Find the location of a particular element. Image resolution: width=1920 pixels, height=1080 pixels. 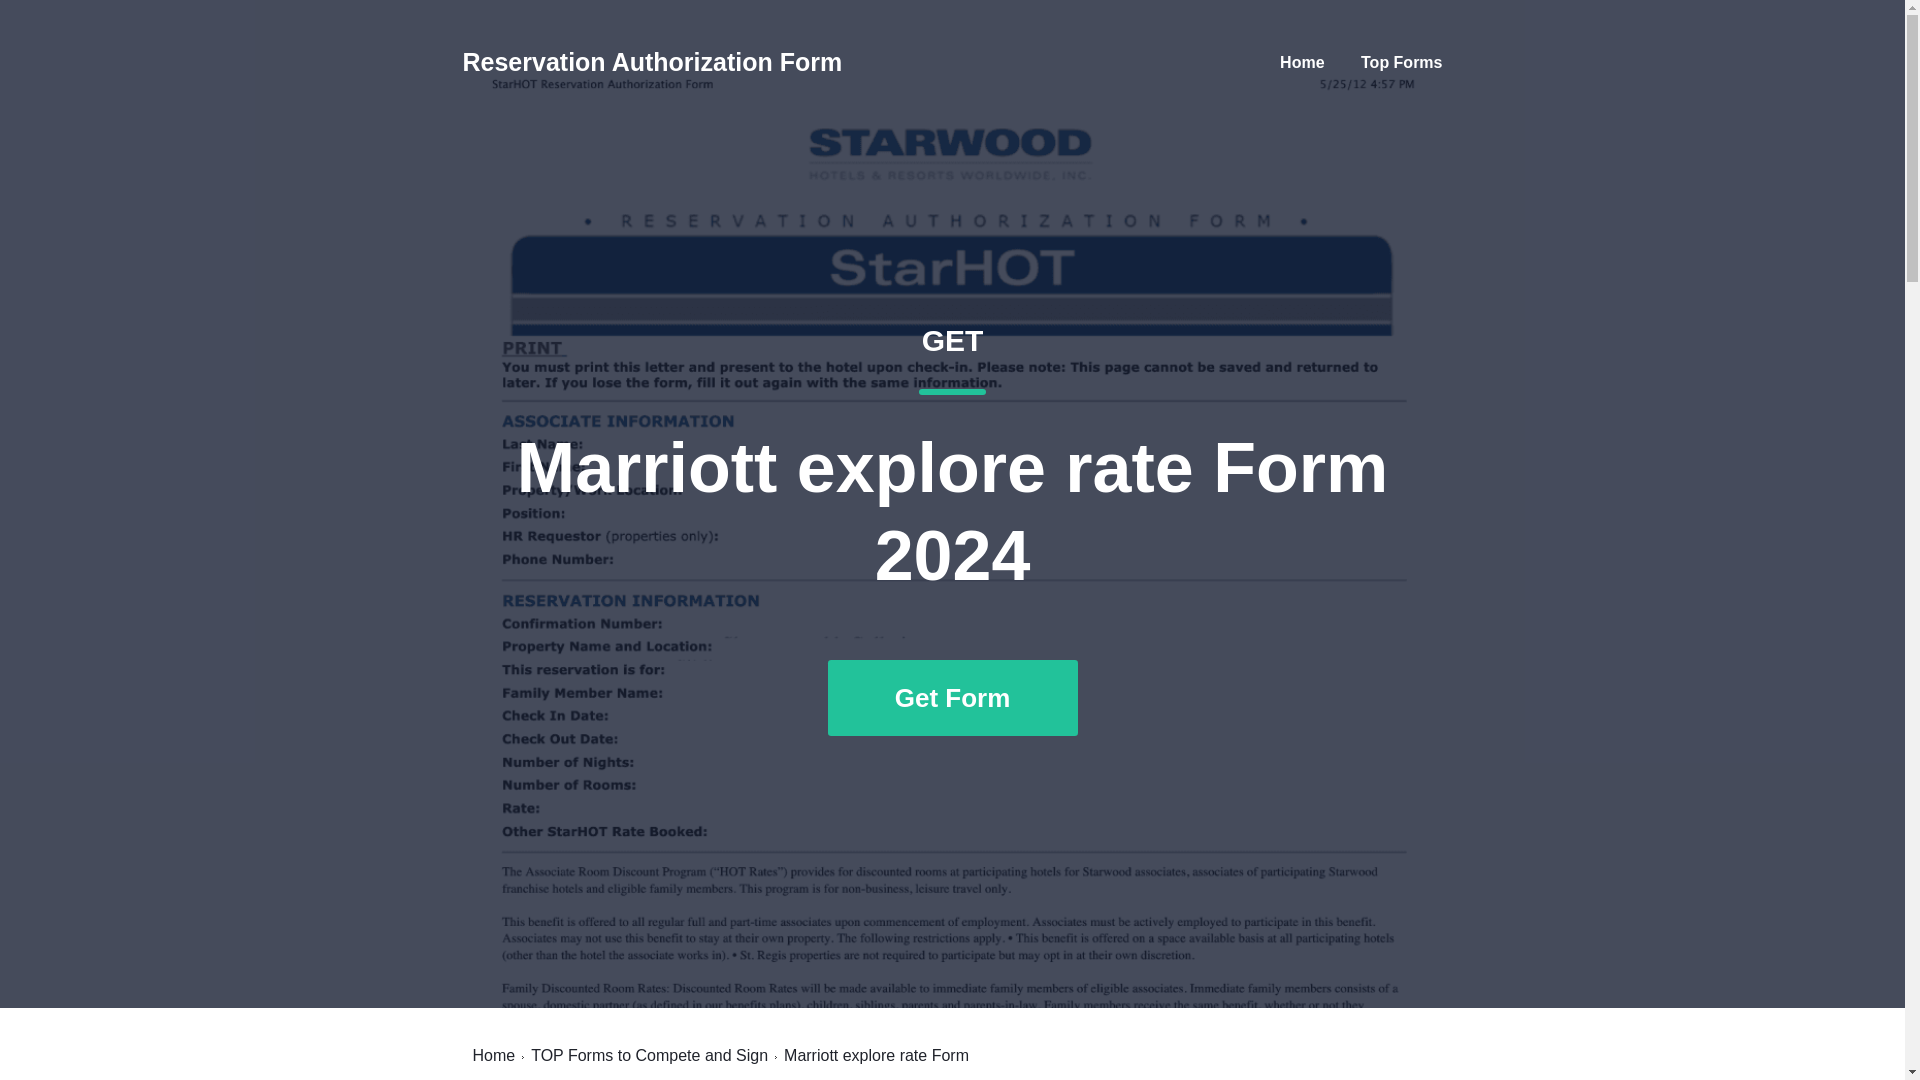

Top Forms is located at coordinates (1302, 62).